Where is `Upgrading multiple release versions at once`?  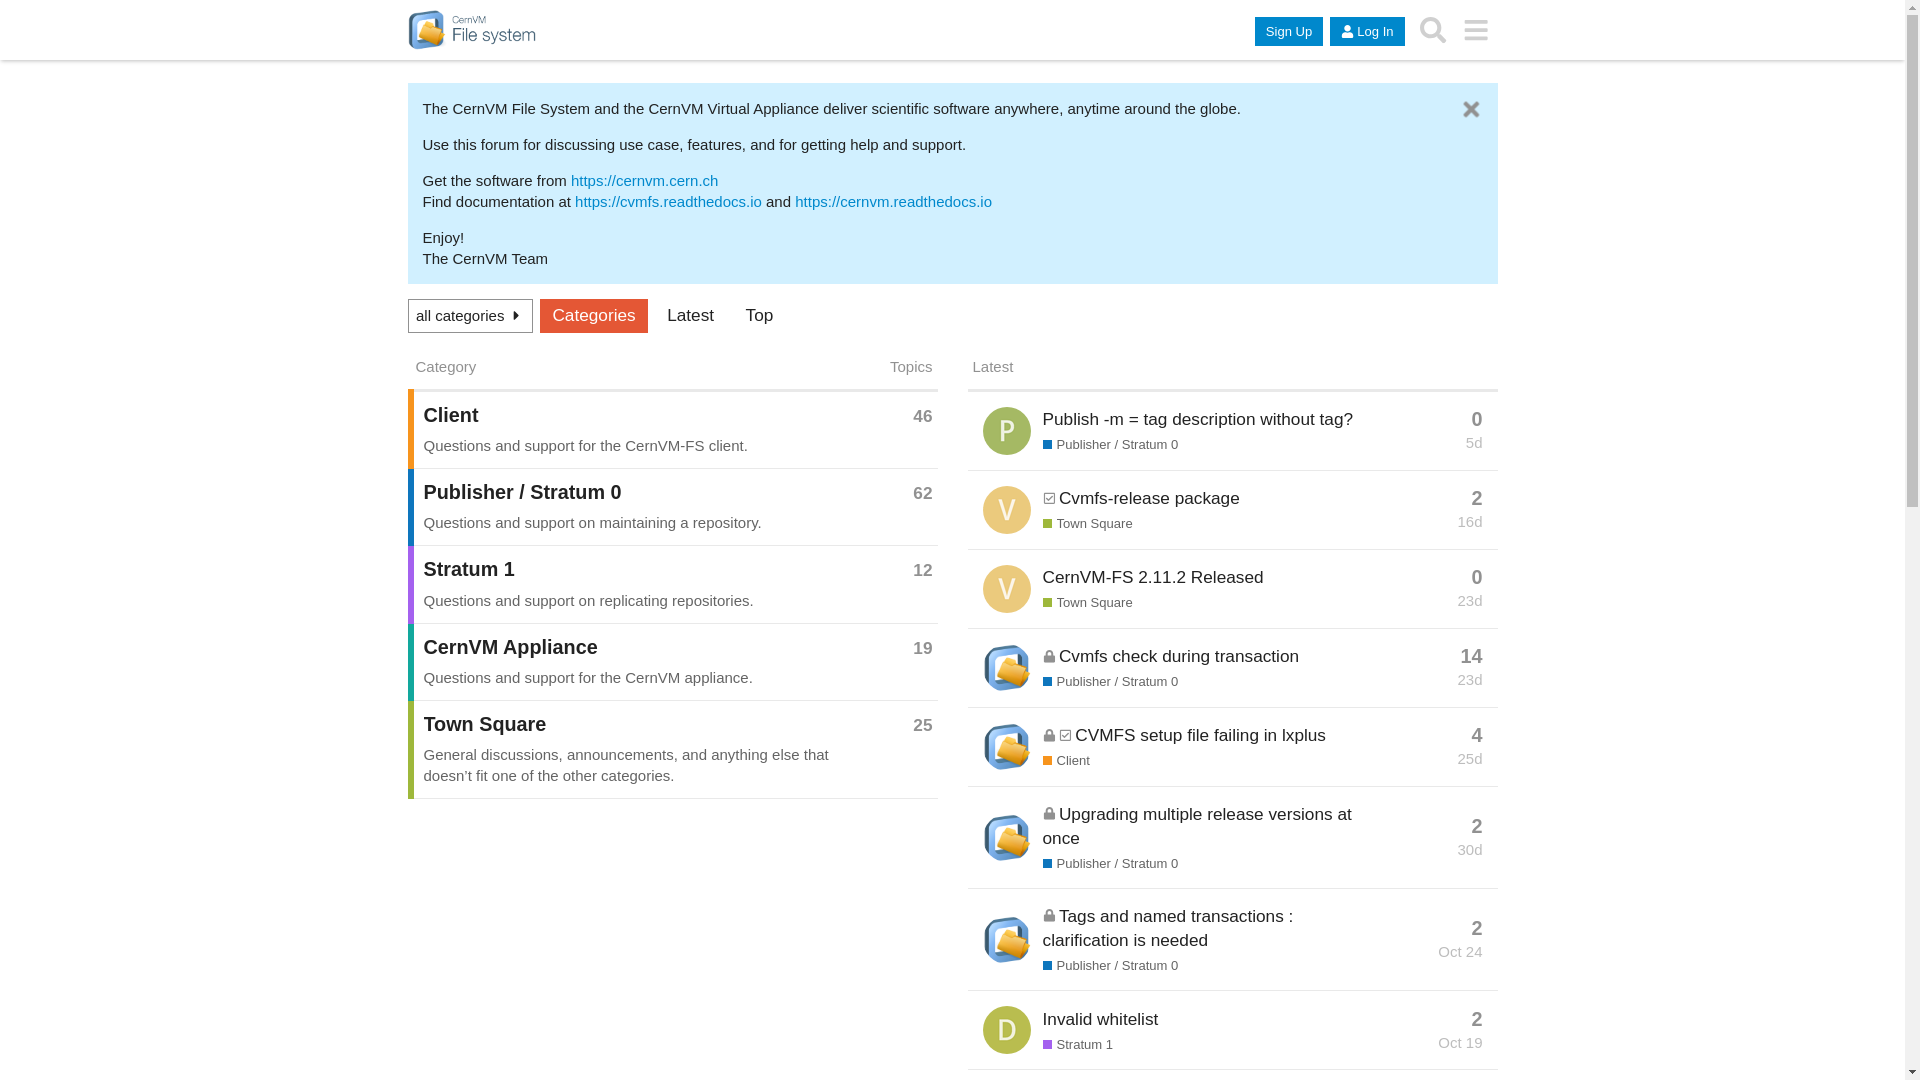 Upgrading multiple release versions at once is located at coordinates (1198, 826).